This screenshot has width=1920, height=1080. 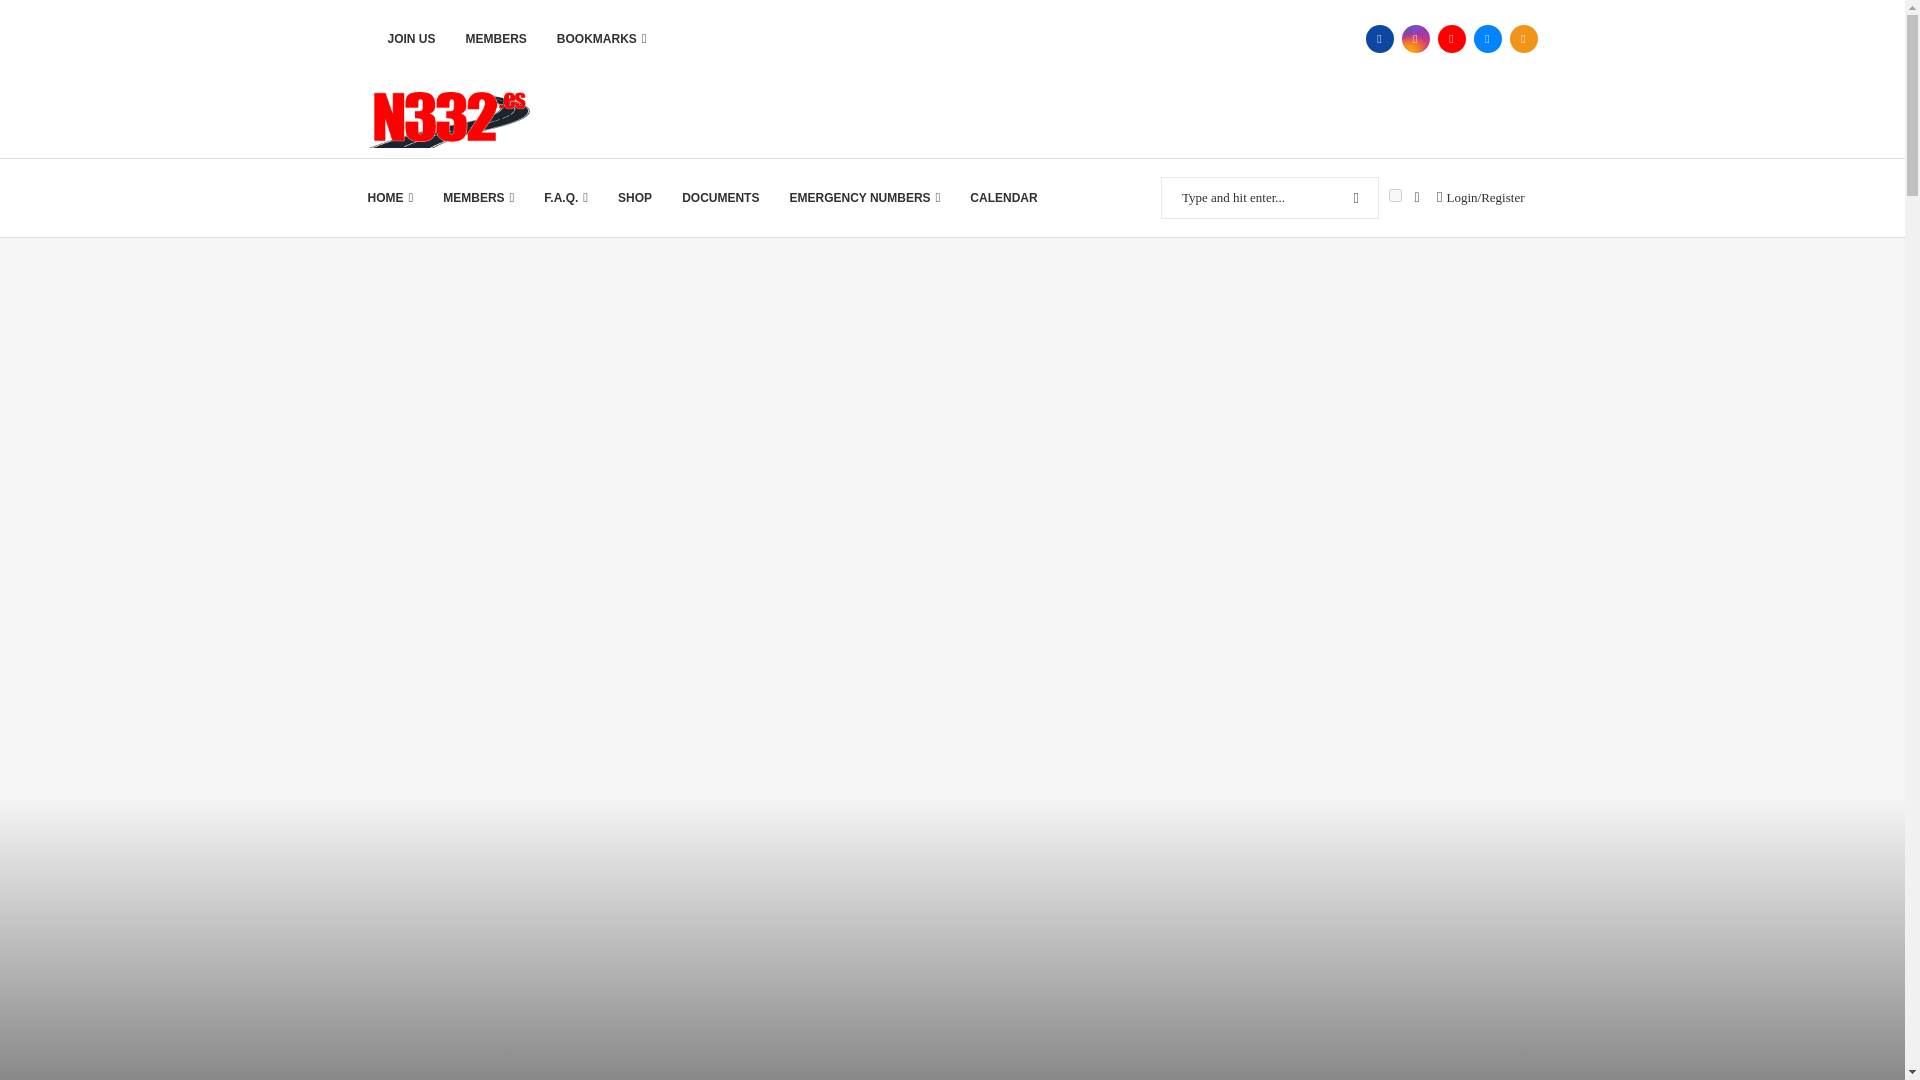 What do you see at coordinates (496, 38) in the screenshot?
I see `MEMBERS` at bounding box center [496, 38].